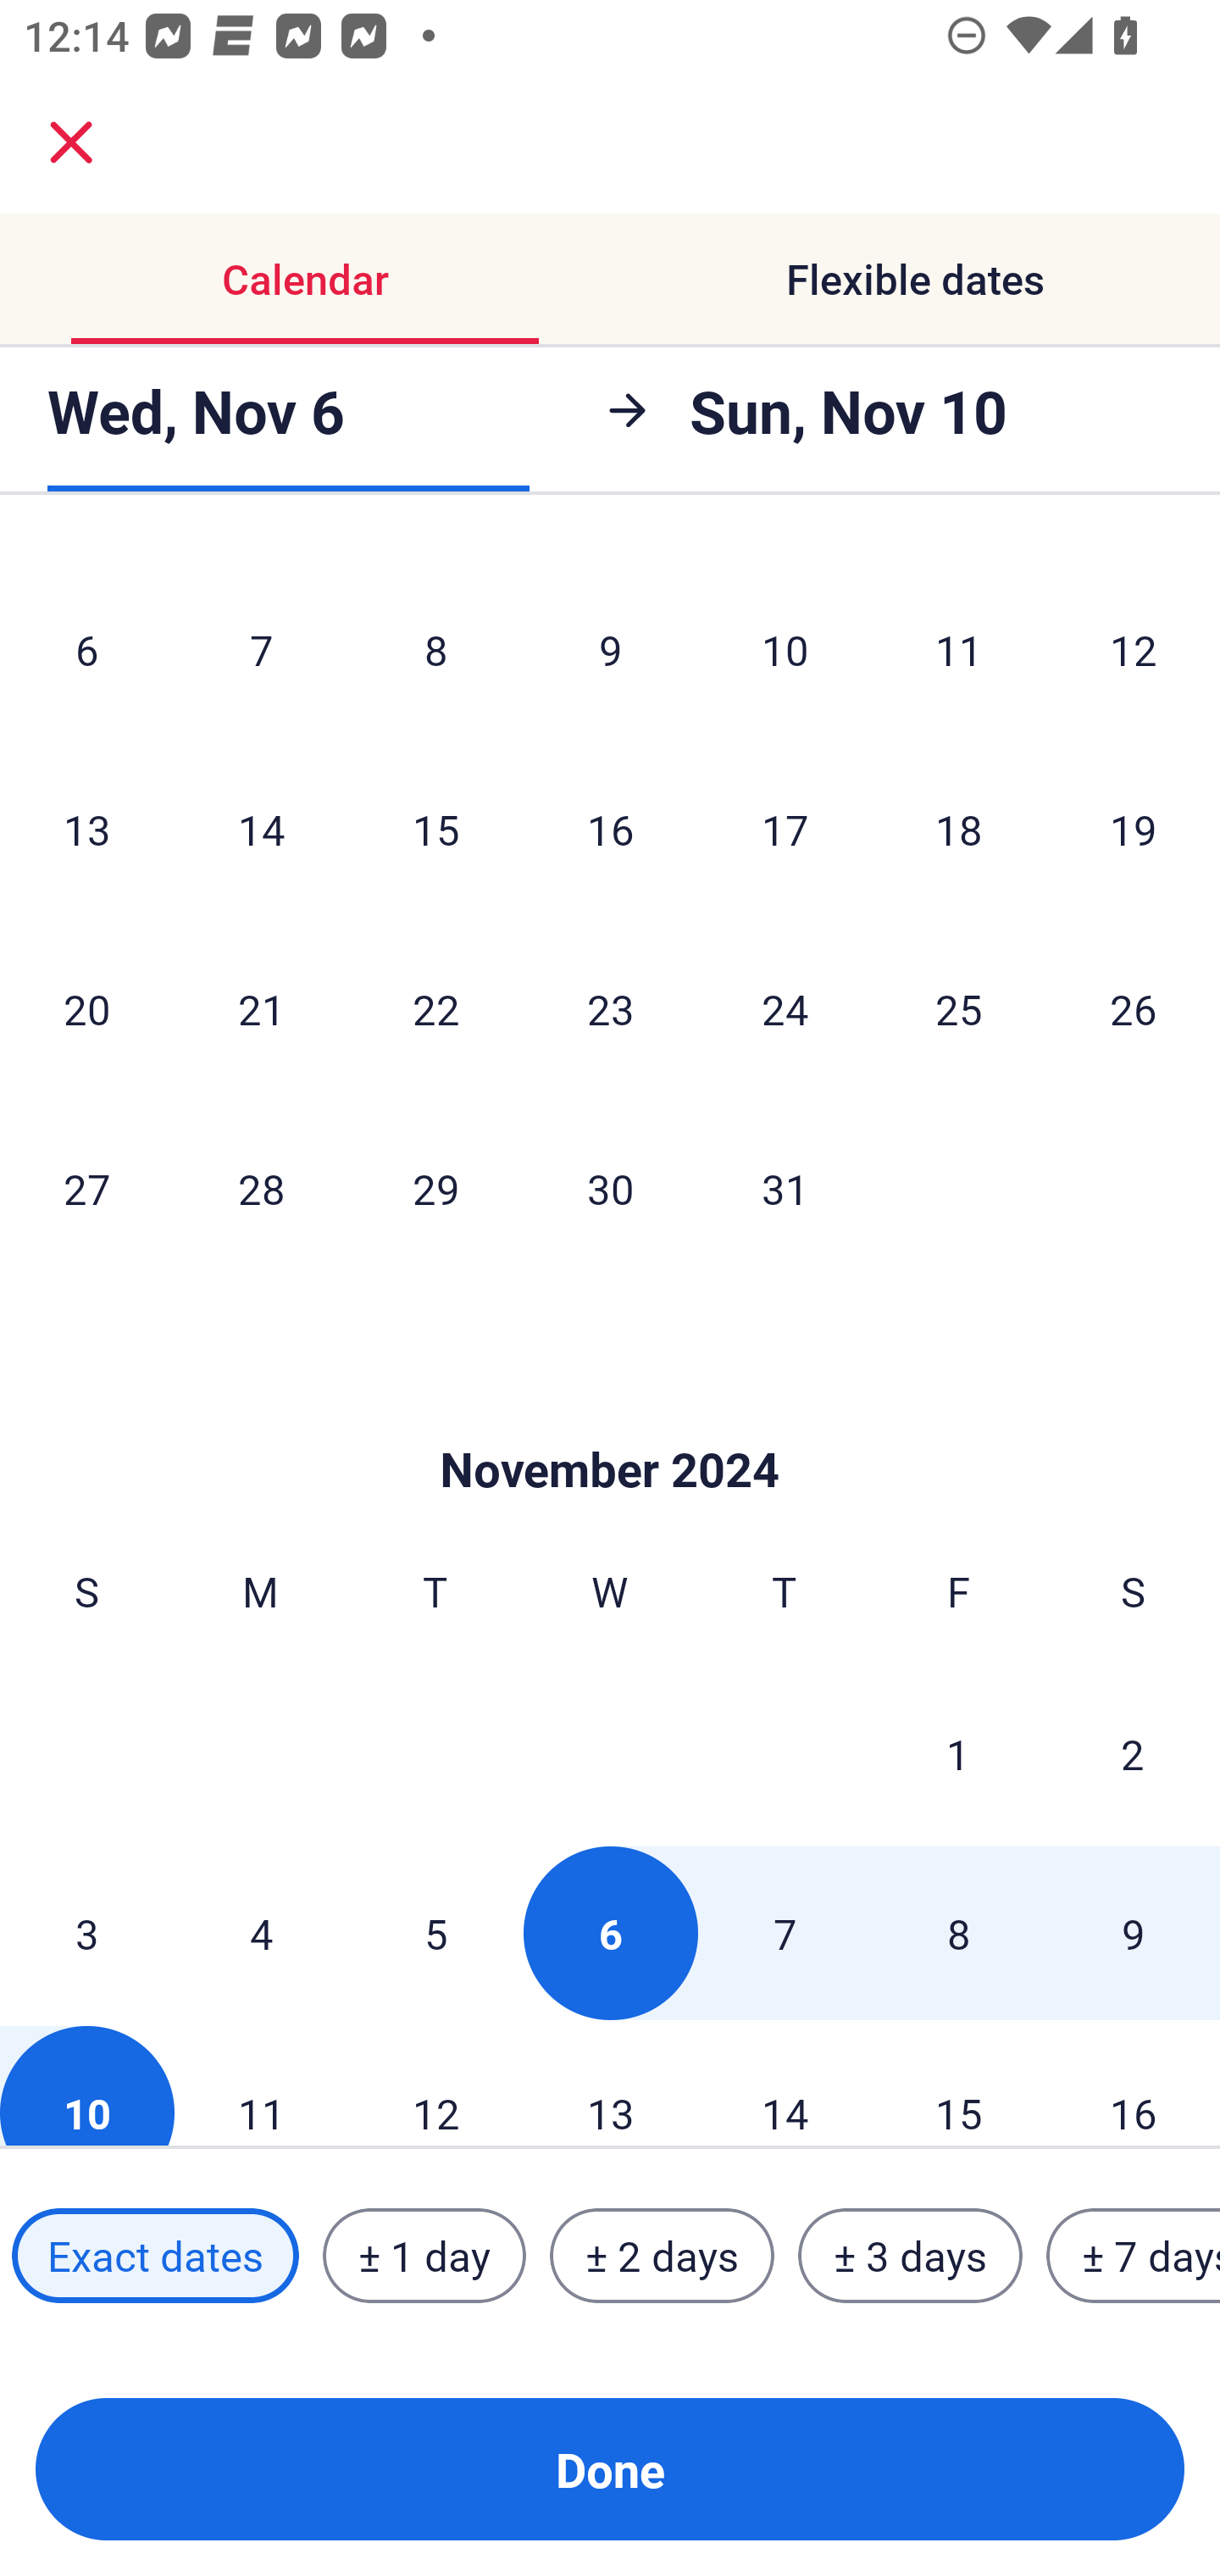  What do you see at coordinates (1134, 2255) in the screenshot?
I see `± 7 days` at bounding box center [1134, 2255].